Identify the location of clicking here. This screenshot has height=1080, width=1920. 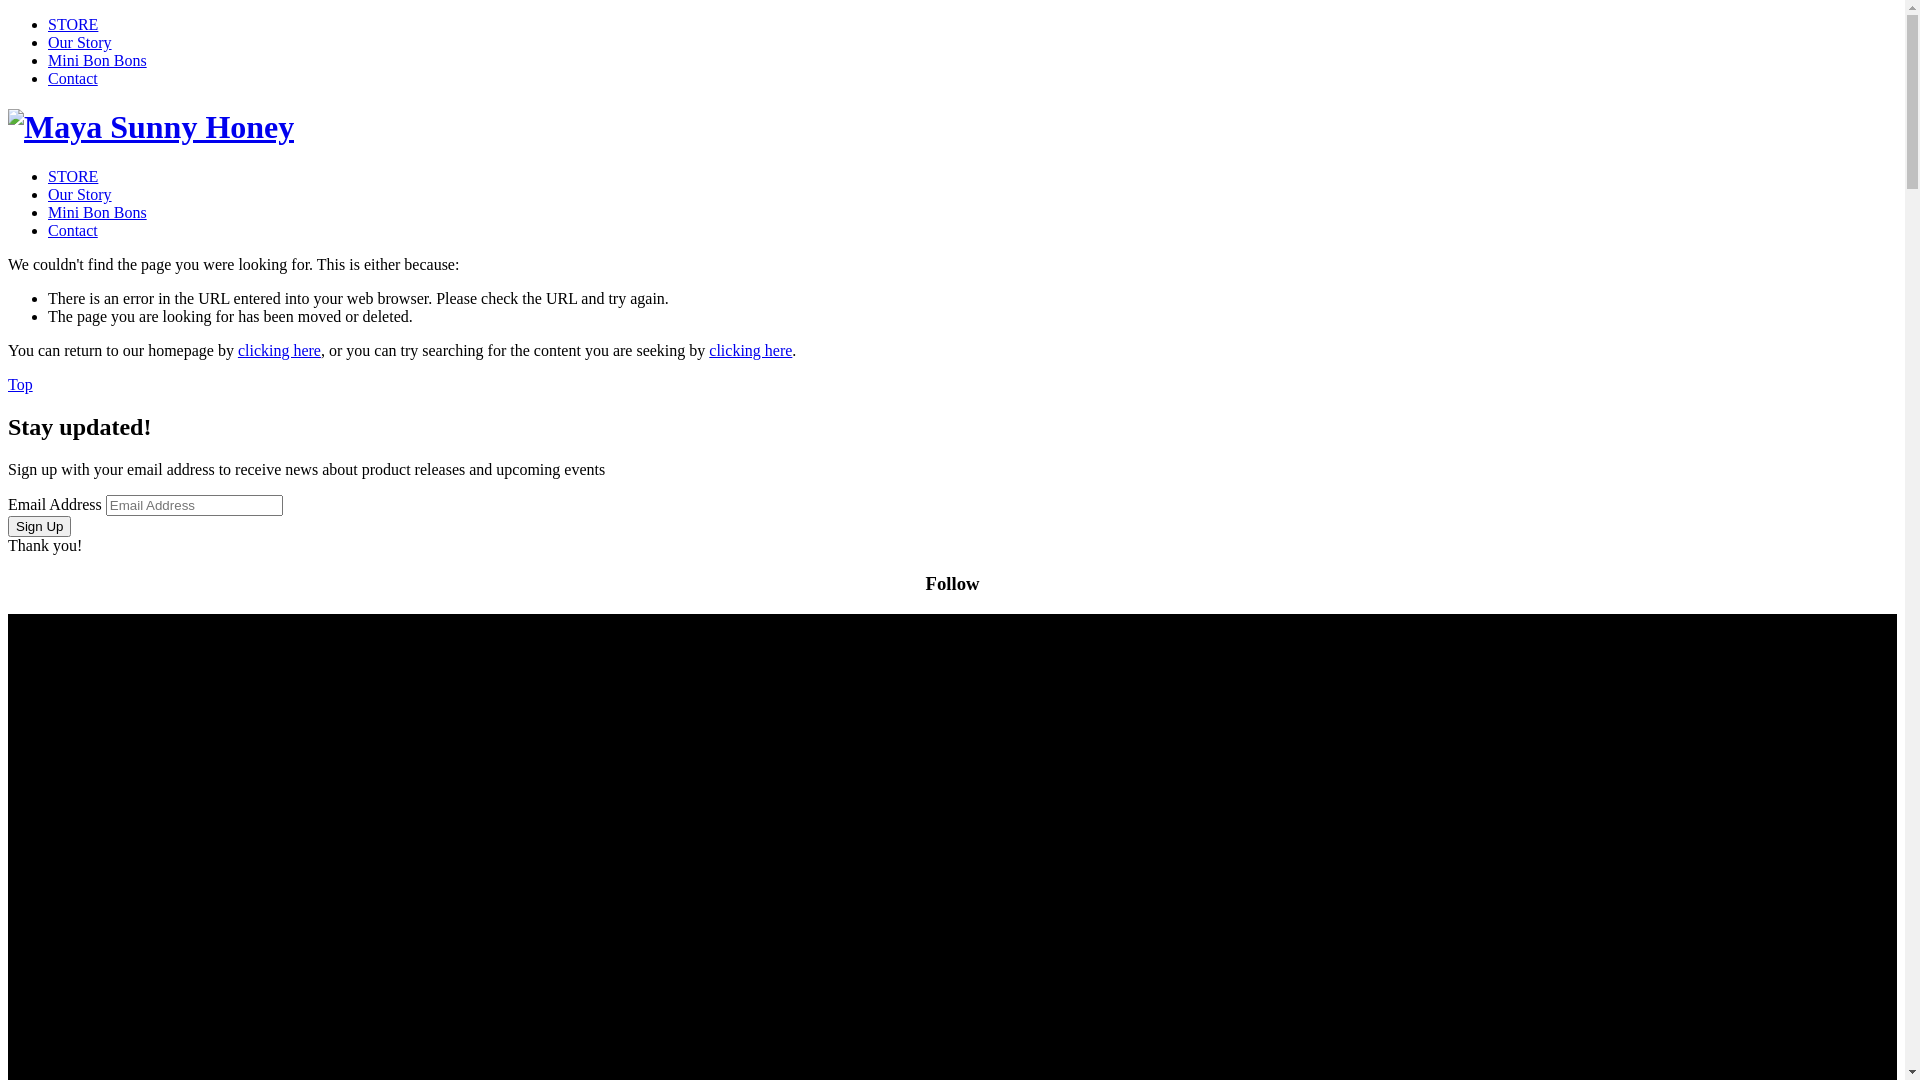
(280, 350).